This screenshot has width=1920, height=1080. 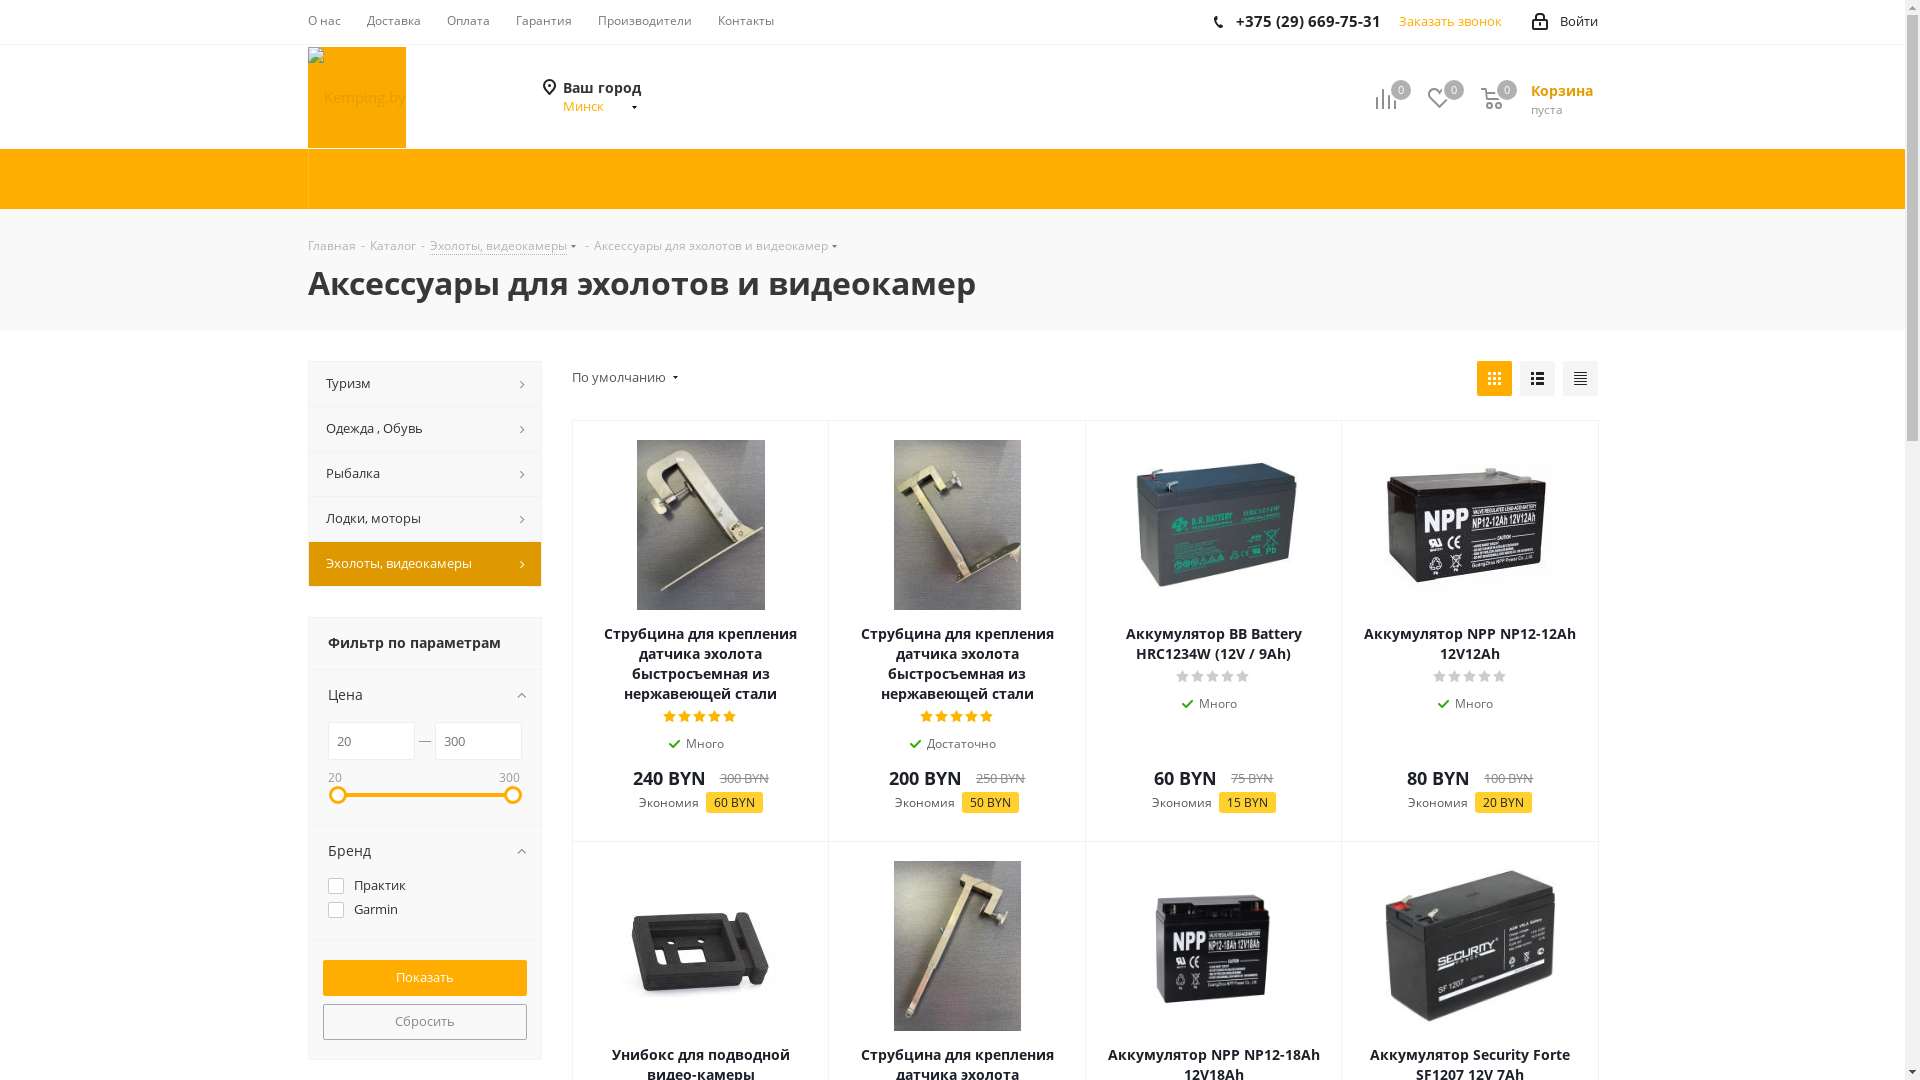 What do you see at coordinates (686, 717) in the screenshot?
I see `2` at bounding box center [686, 717].